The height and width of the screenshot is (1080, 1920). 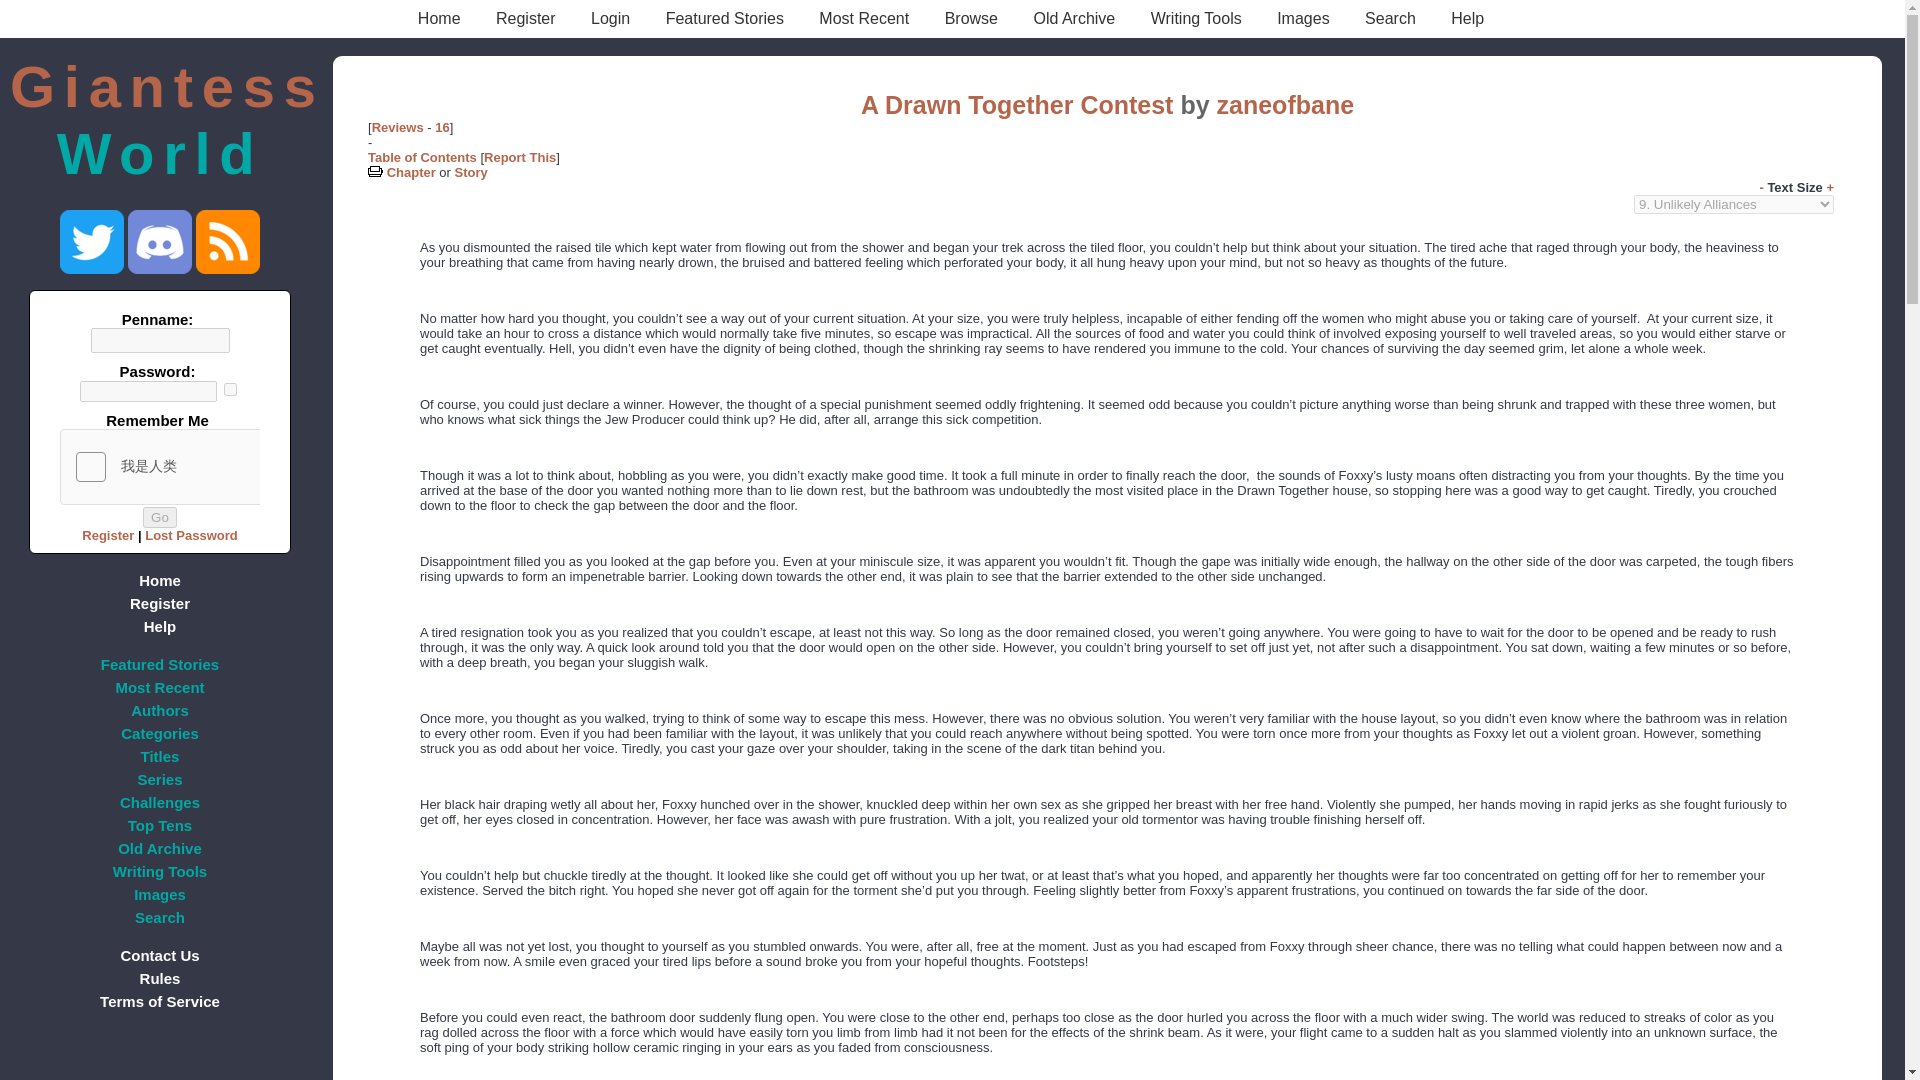 I want to click on Images, so click(x=1302, y=18).